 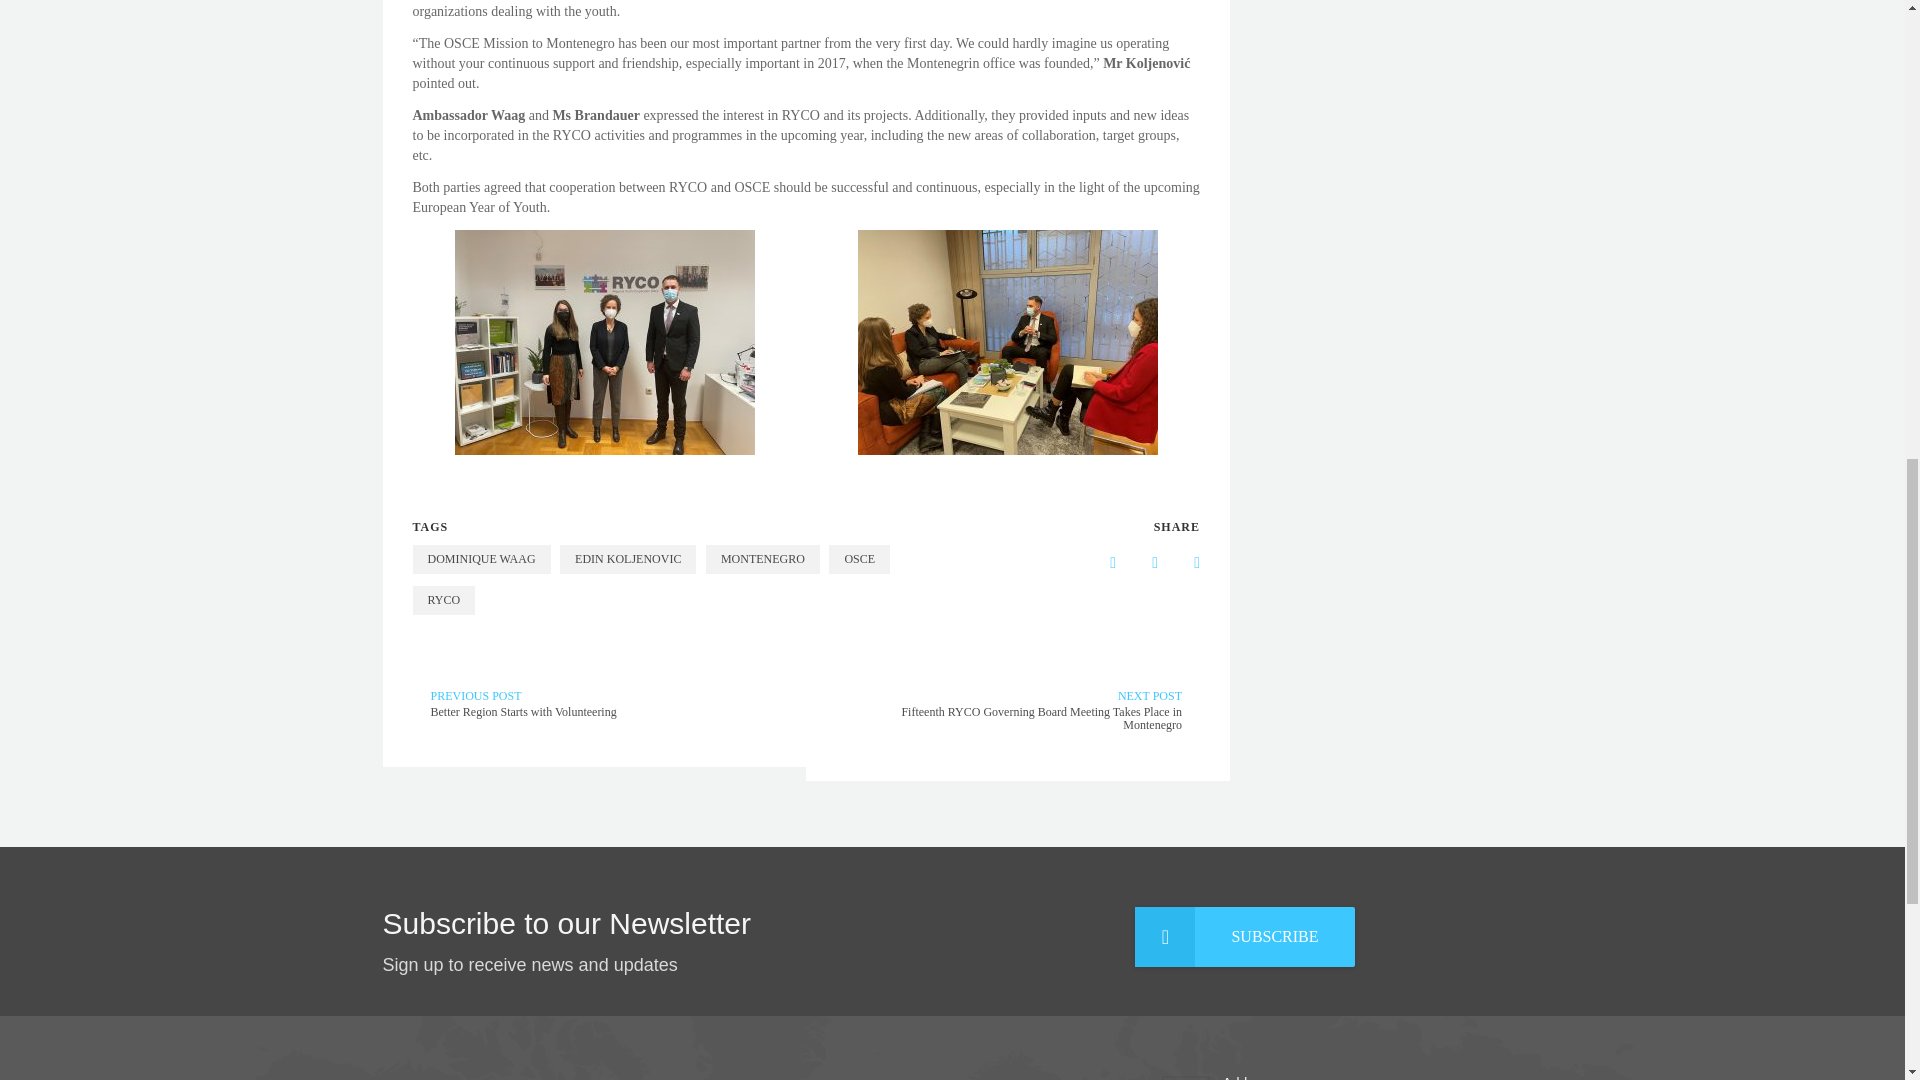 I want to click on Share on LinkedIn, so click(x=1139, y=563).